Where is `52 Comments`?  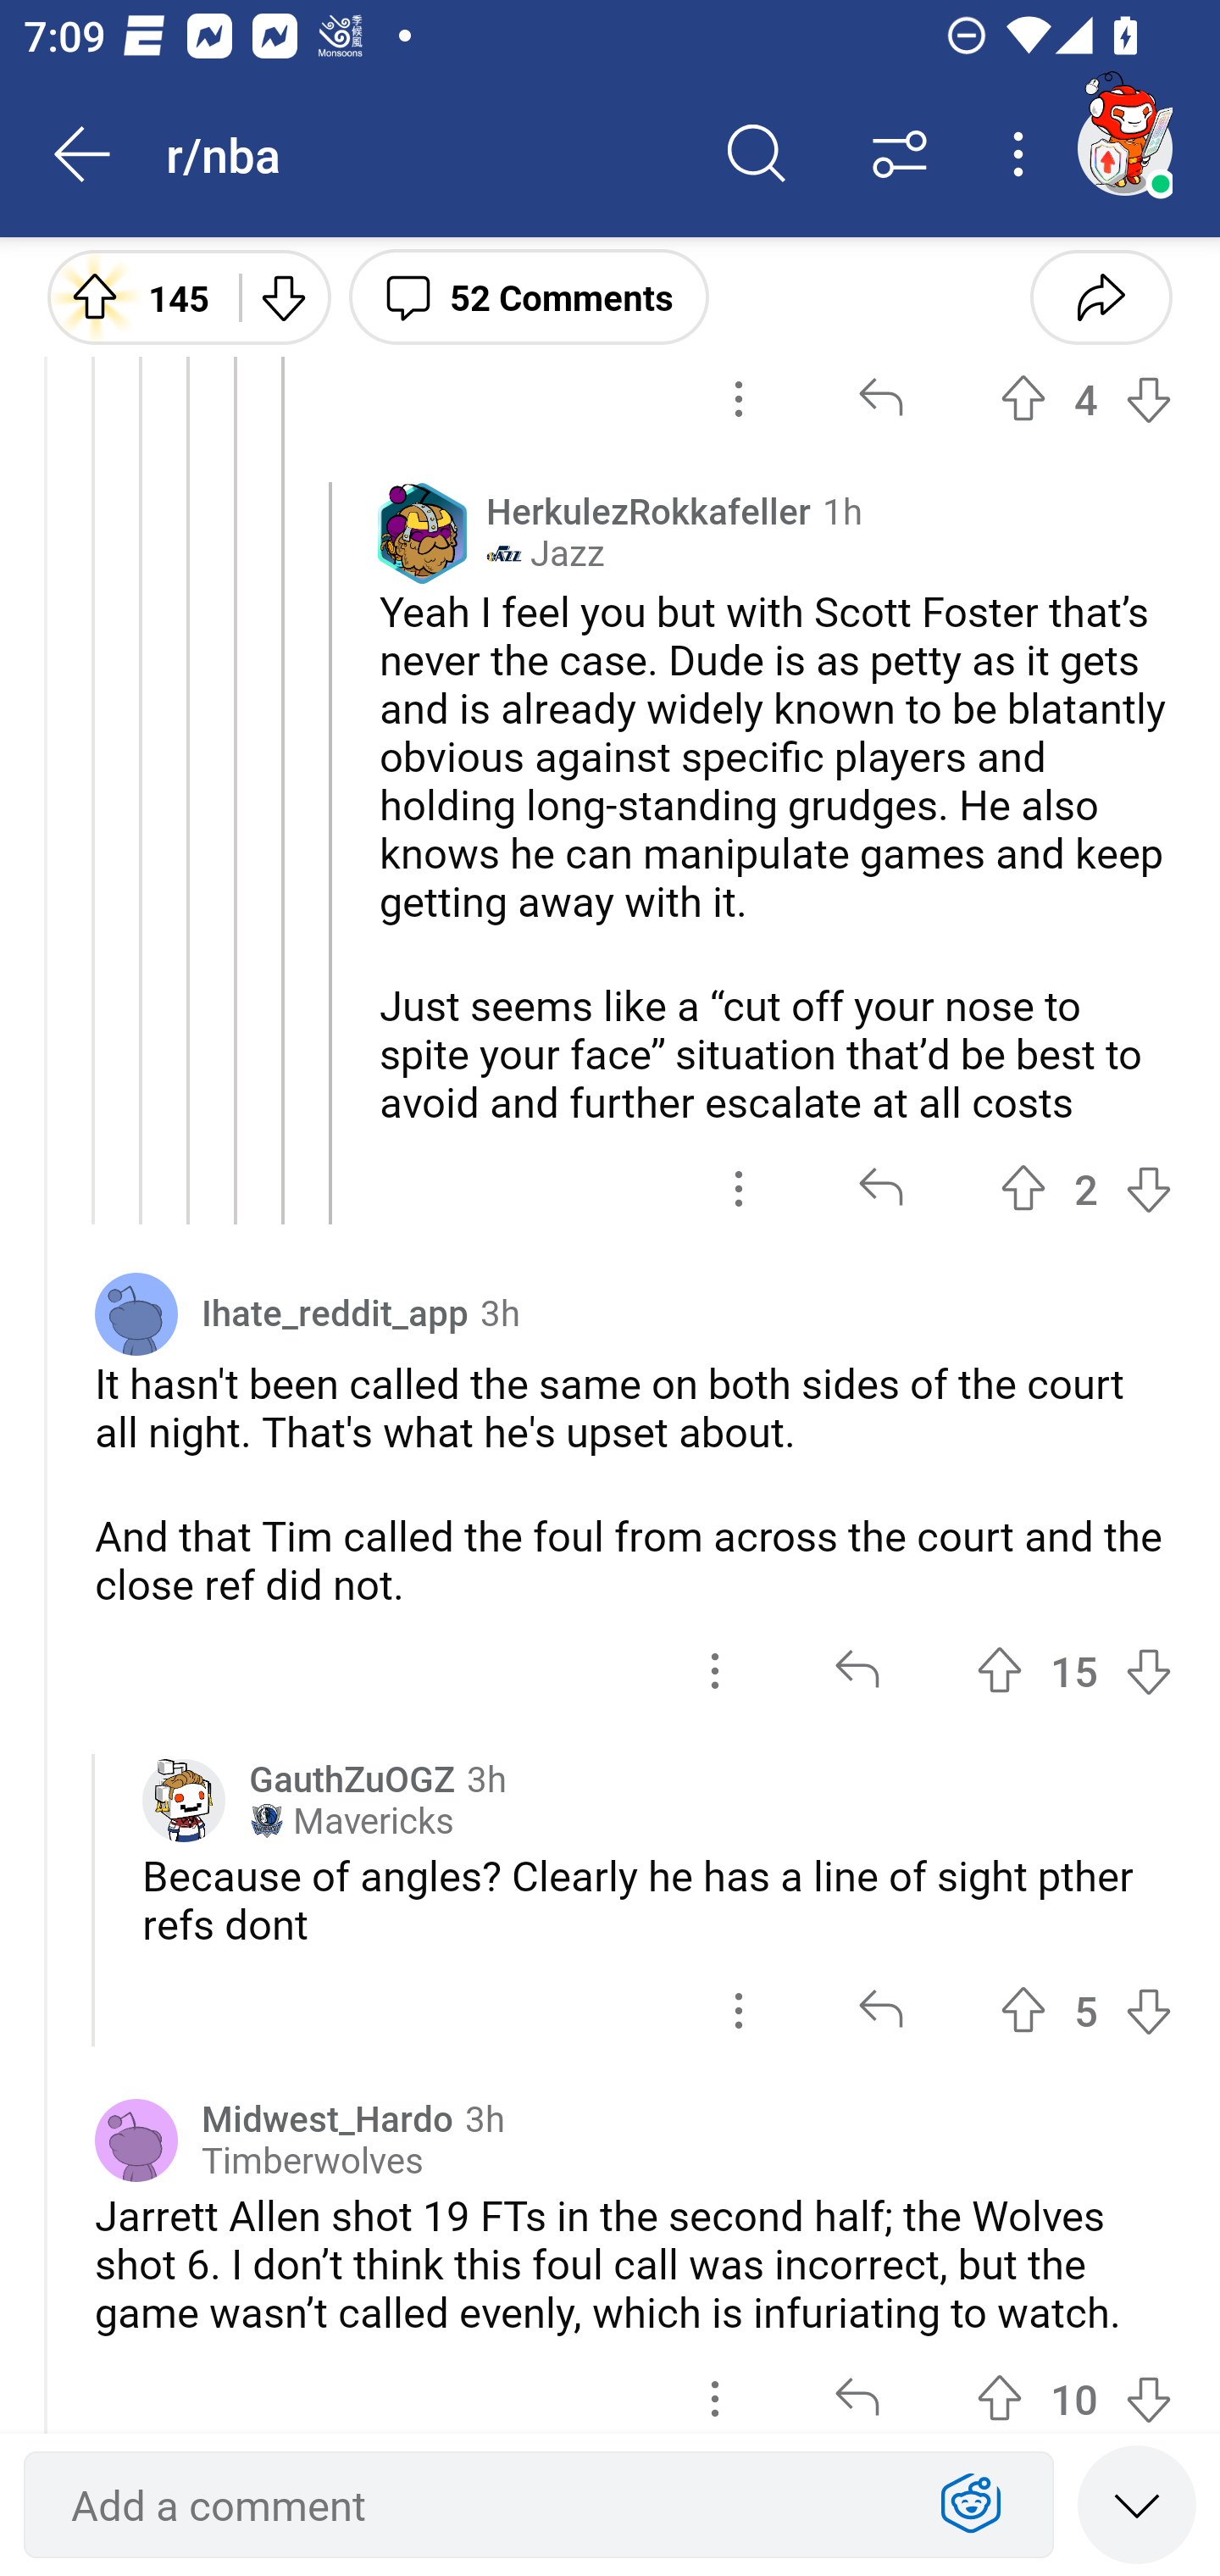
52 Comments is located at coordinates (529, 296).